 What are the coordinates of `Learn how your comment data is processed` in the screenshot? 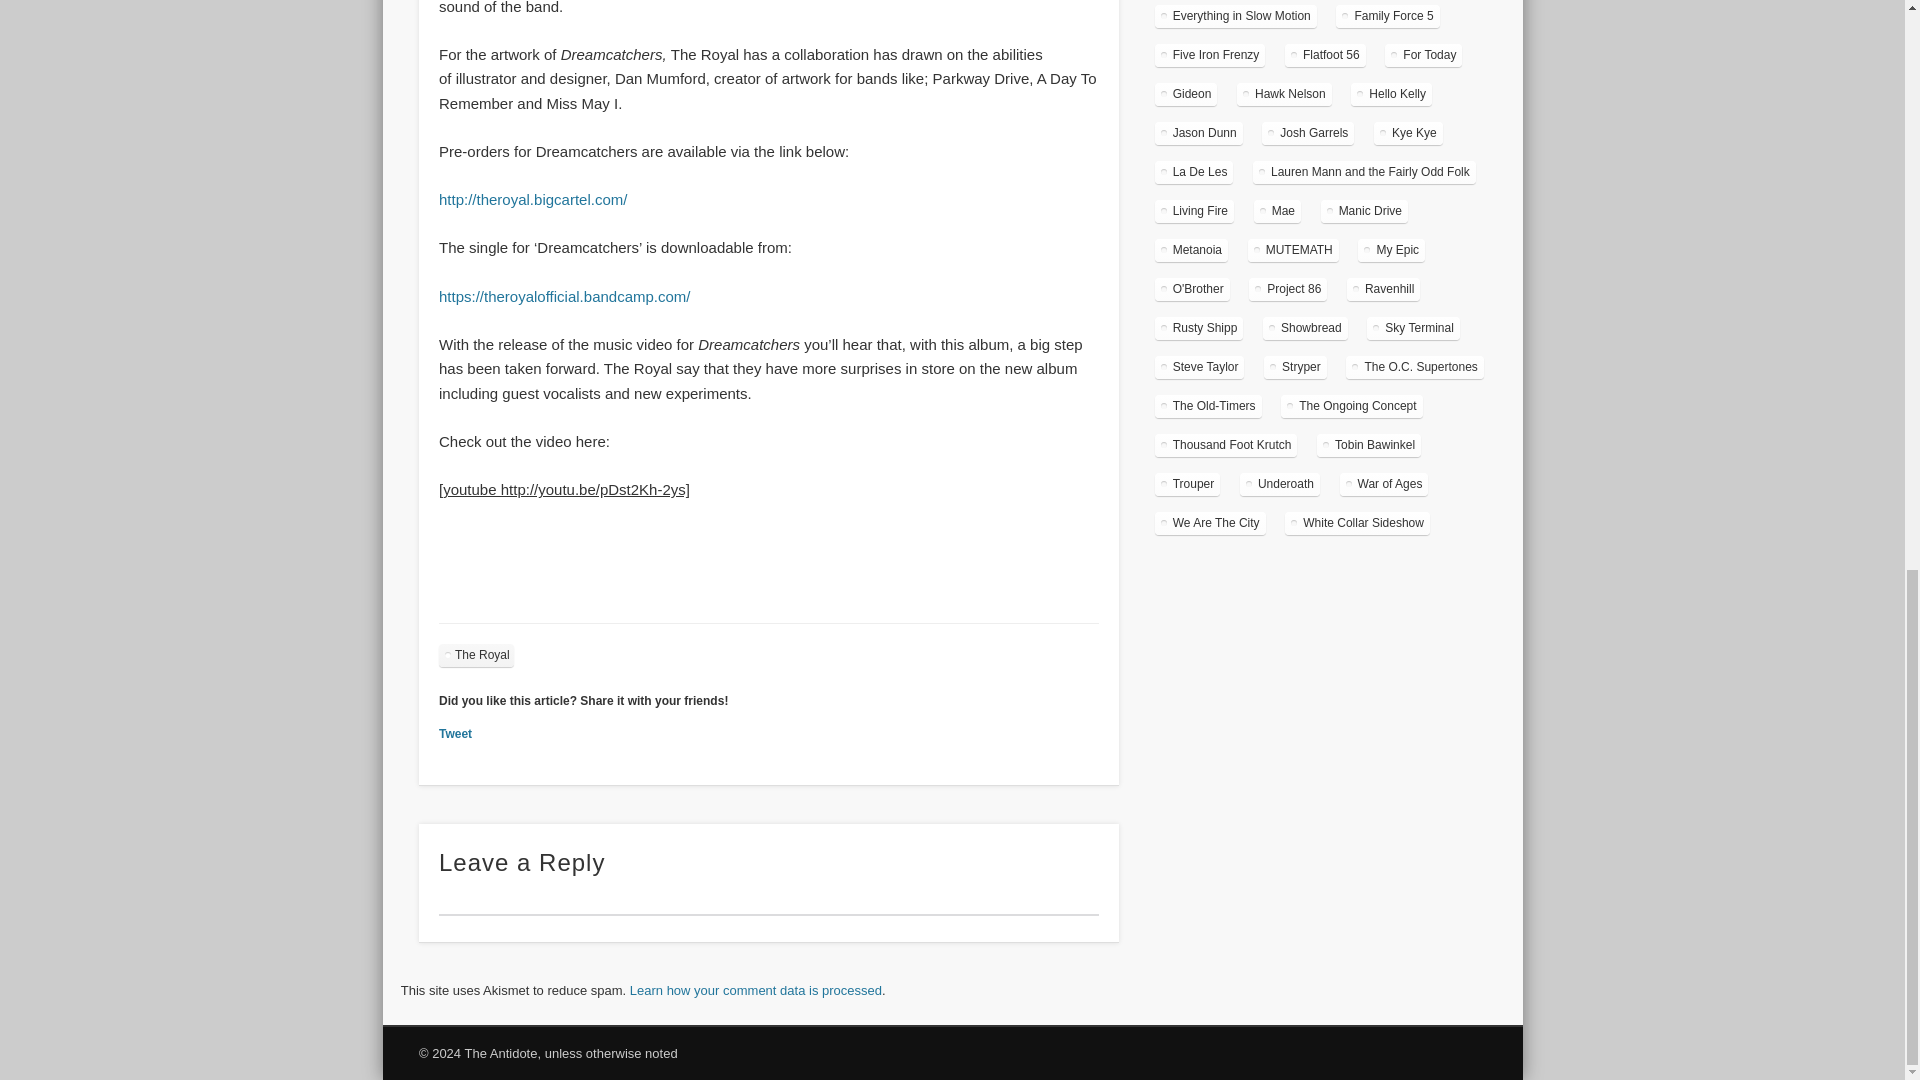 It's located at (755, 990).